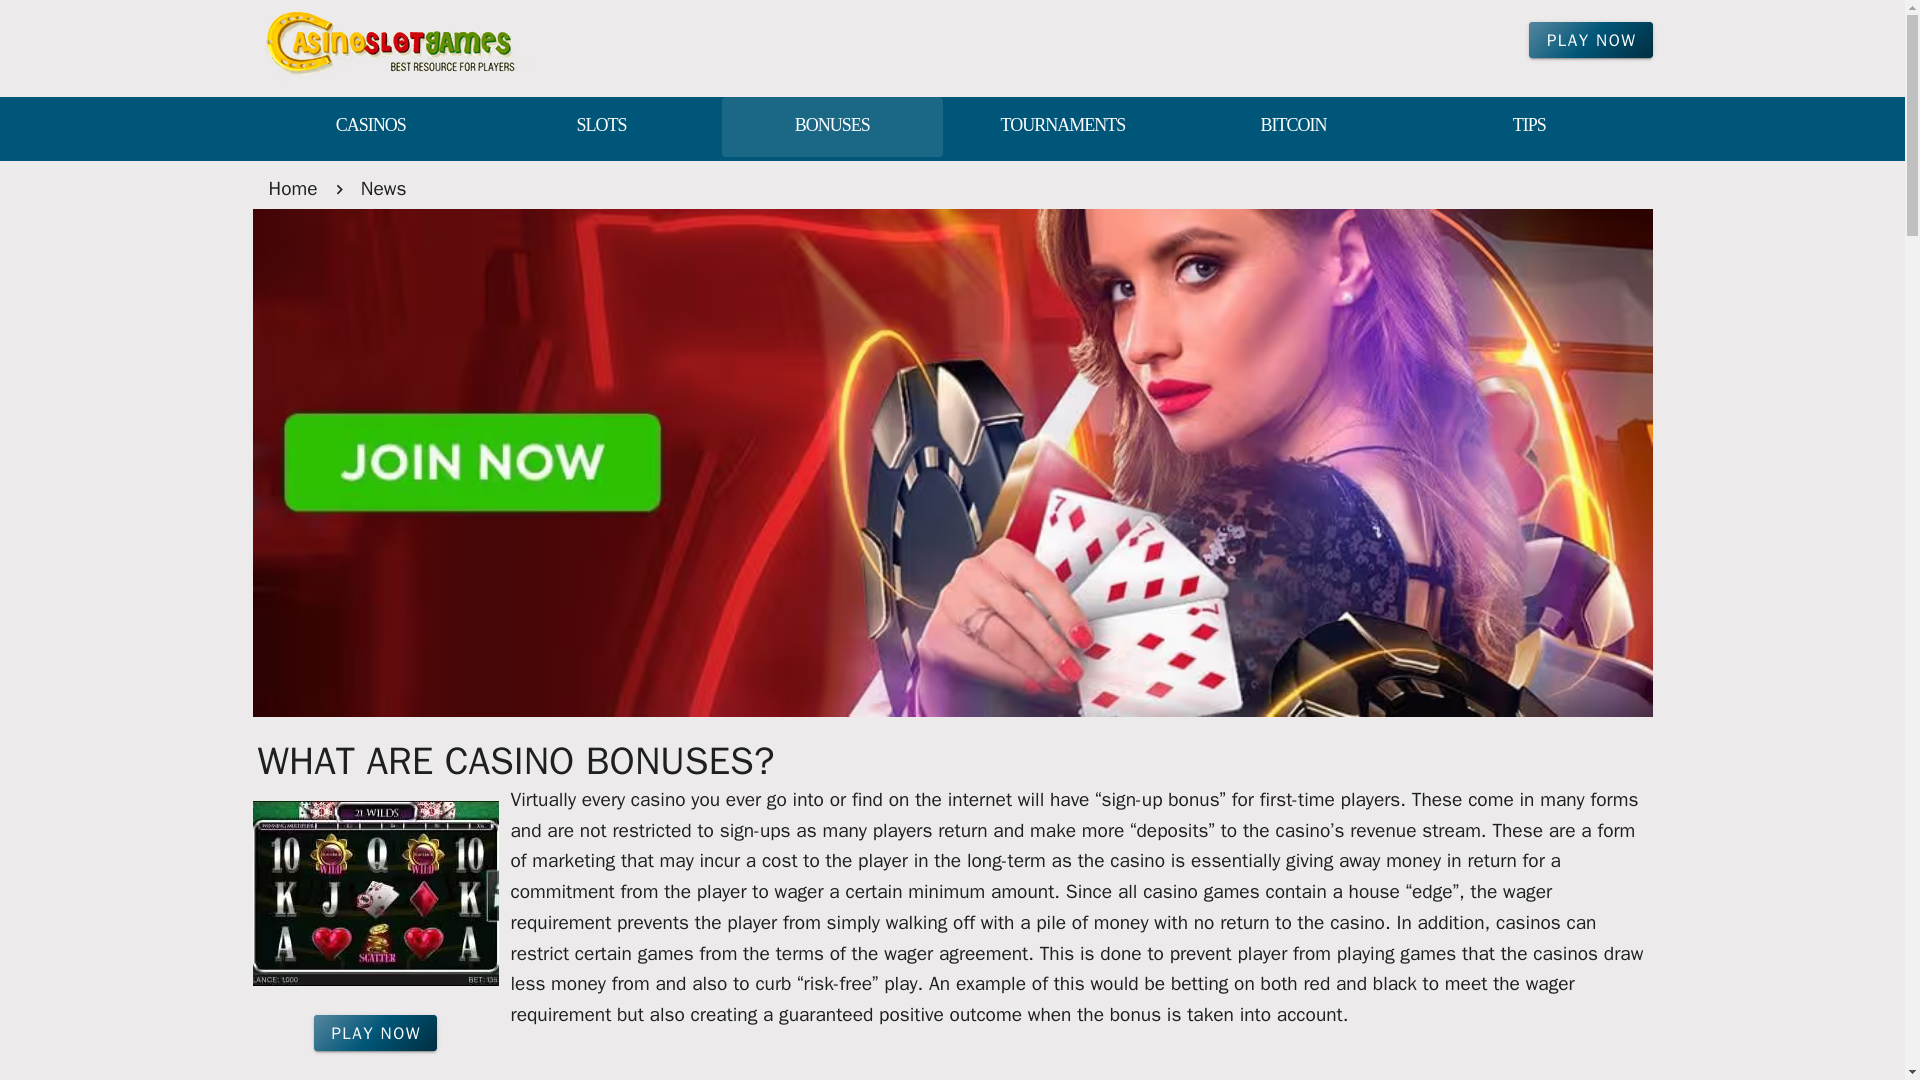 Image resolution: width=1920 pixels, height=1080 pixels. I want to click on CASINOS, so click(370, 126).